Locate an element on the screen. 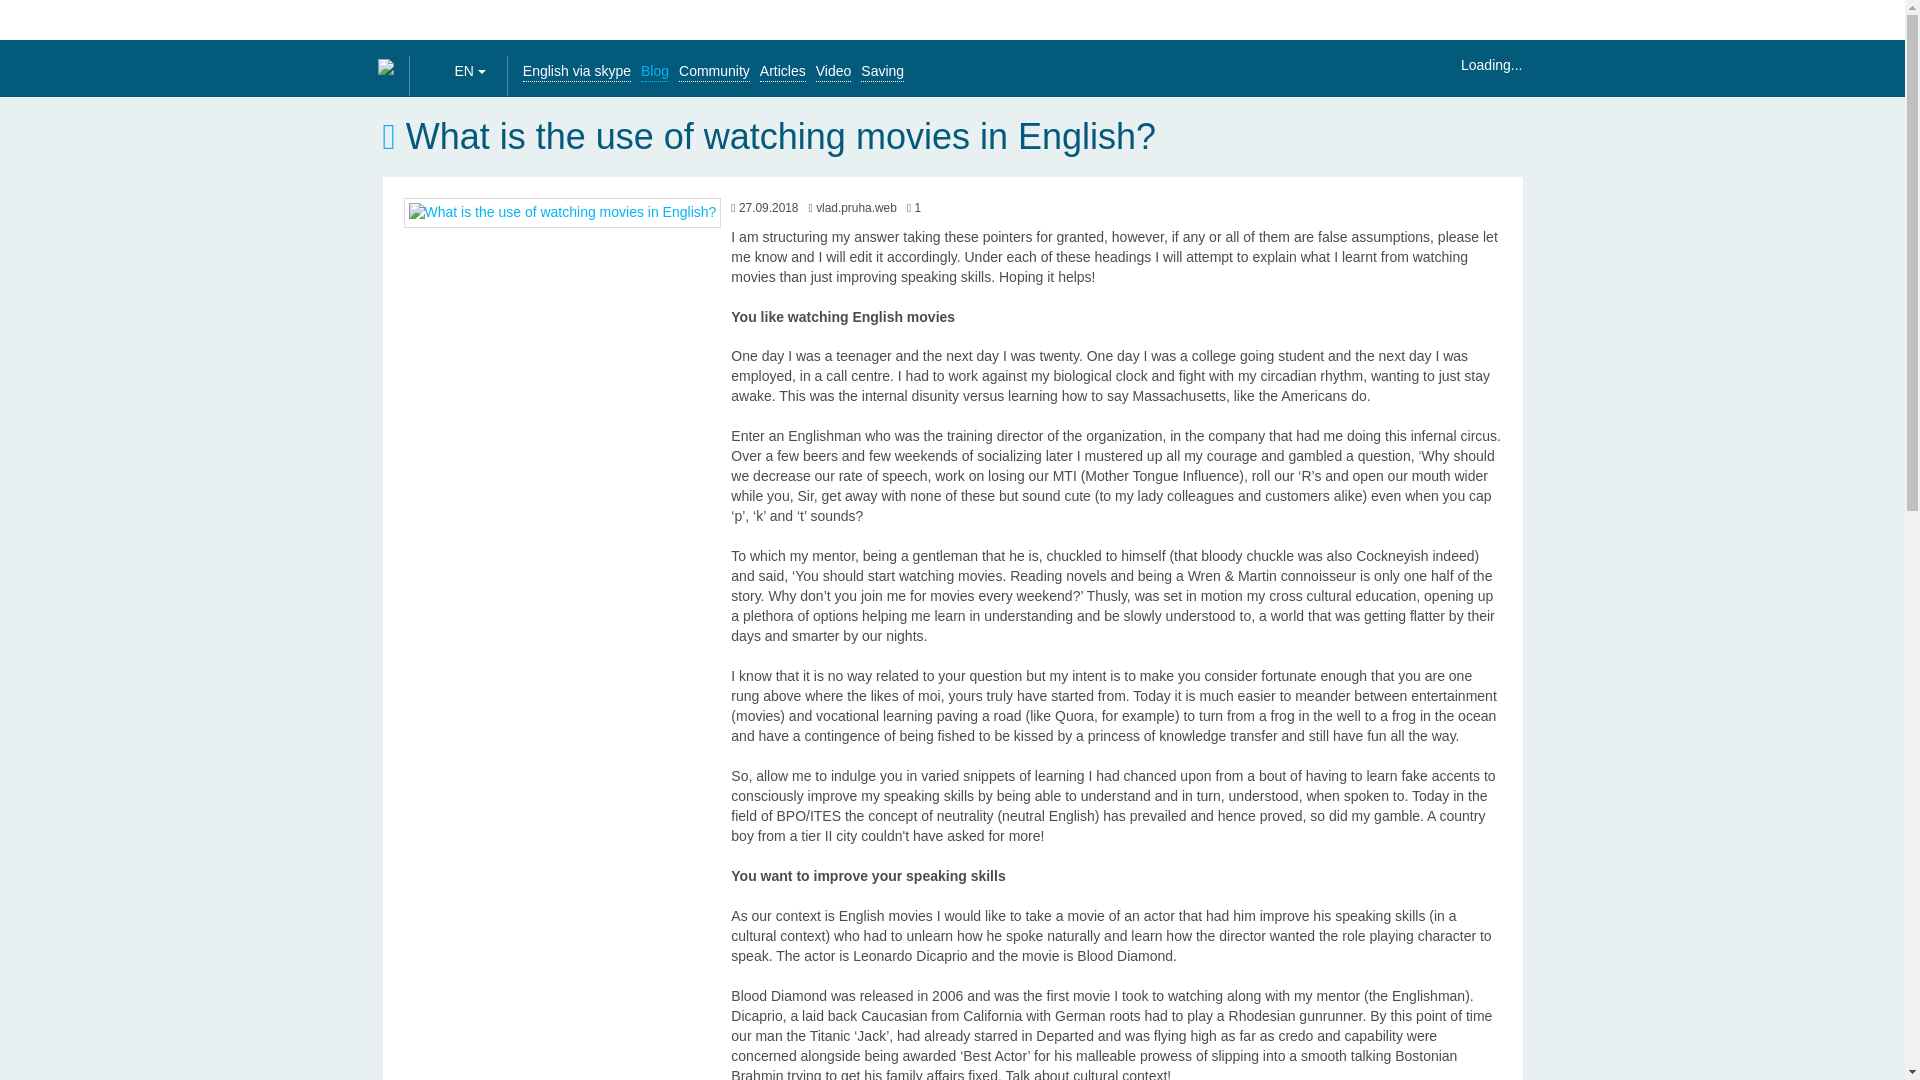 The image size is (1920, 1080). English via skype is located at coordinates (576, 71).